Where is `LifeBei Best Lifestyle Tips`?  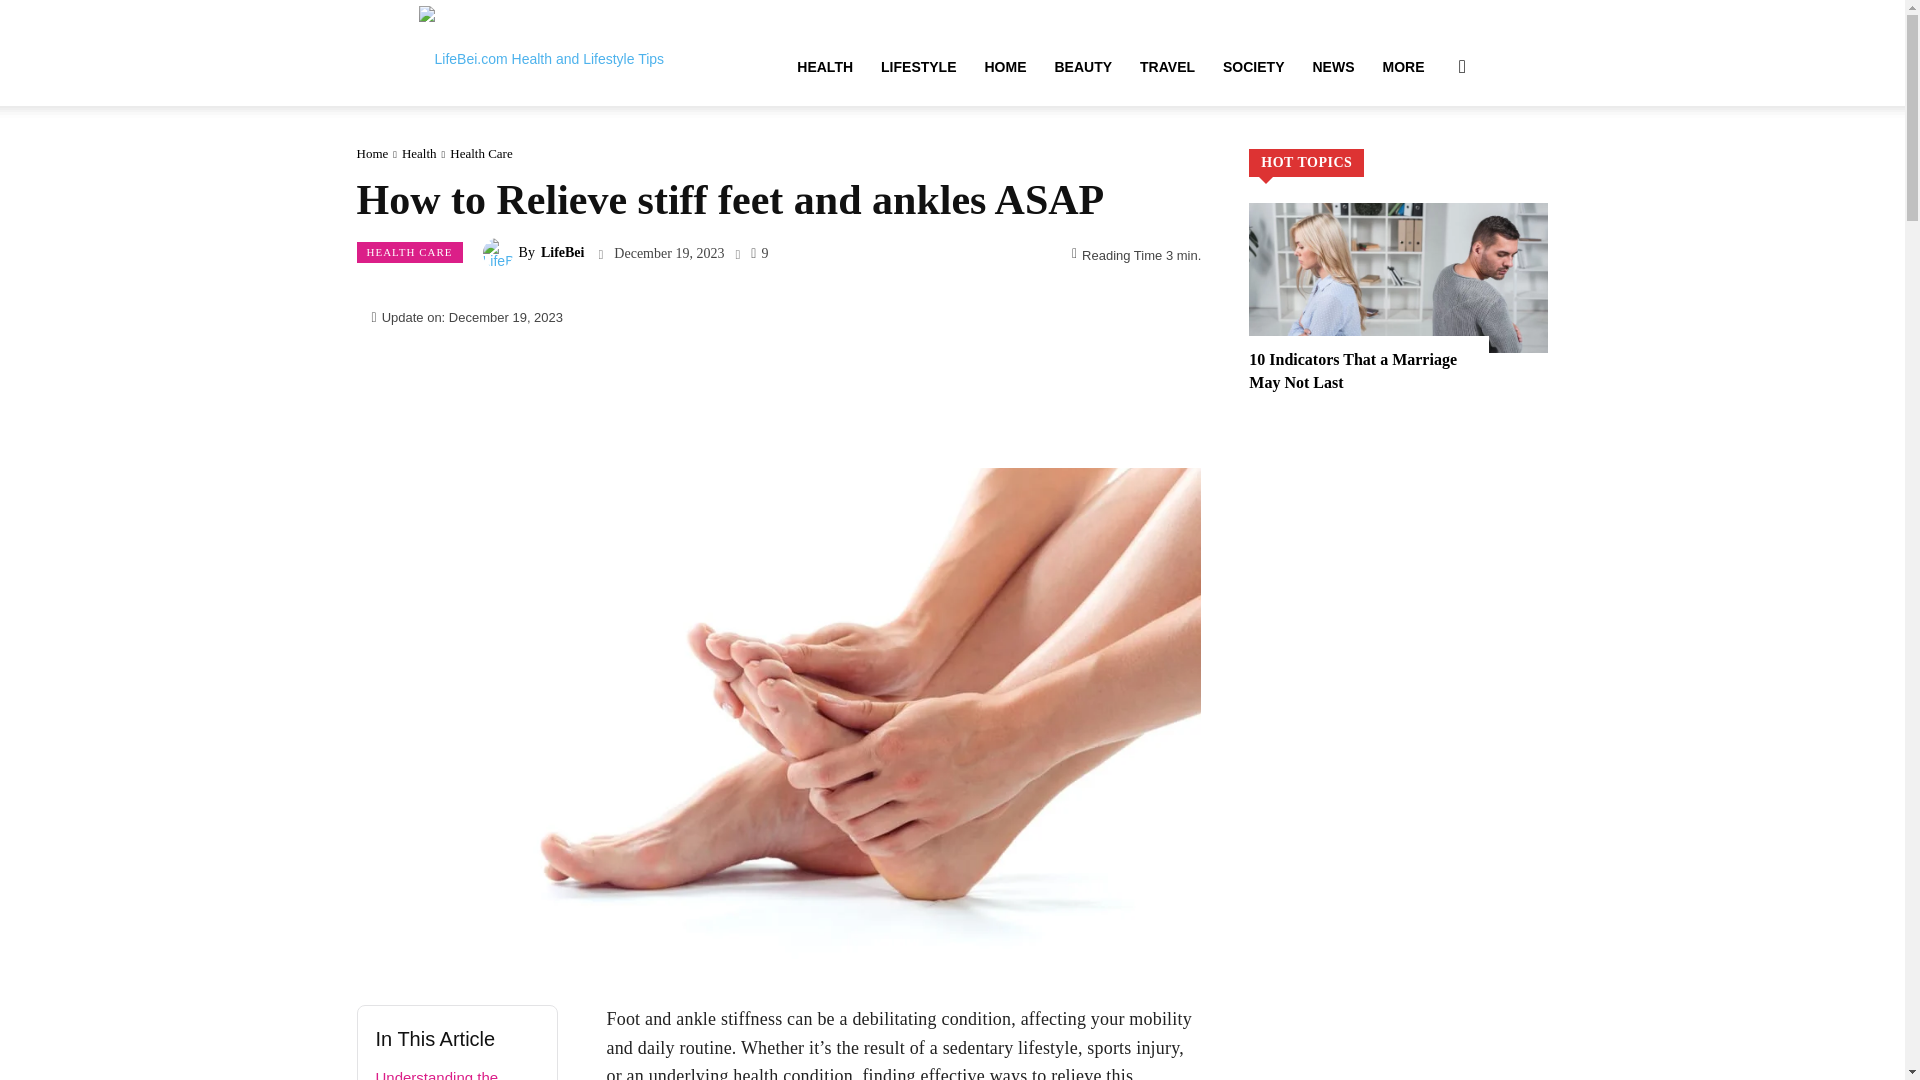
LifeBei Best Lifestyle Tips is located at coordinates (541, 52).